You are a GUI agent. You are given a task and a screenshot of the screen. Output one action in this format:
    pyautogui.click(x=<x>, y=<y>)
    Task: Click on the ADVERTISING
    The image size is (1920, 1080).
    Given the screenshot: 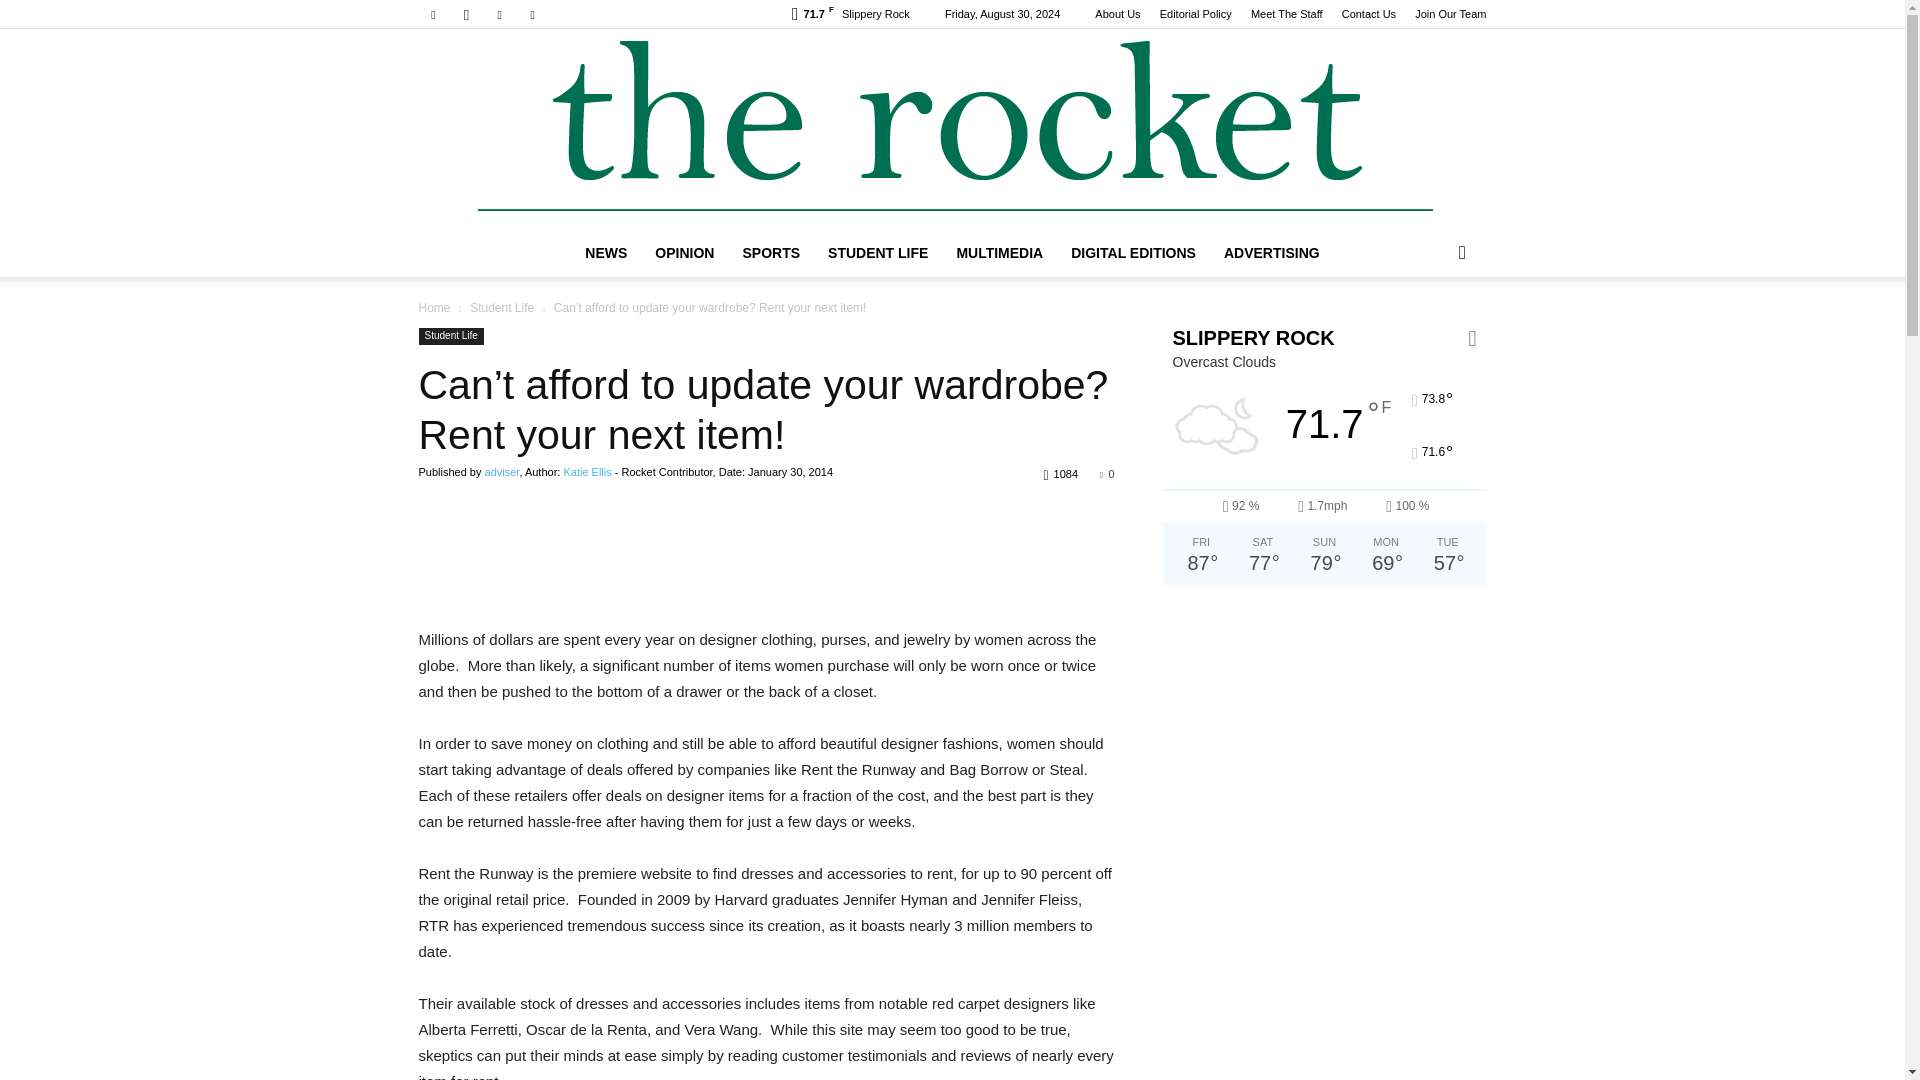 What is the action you would take?
    pyautogui.click(x=1272, y=252)
    